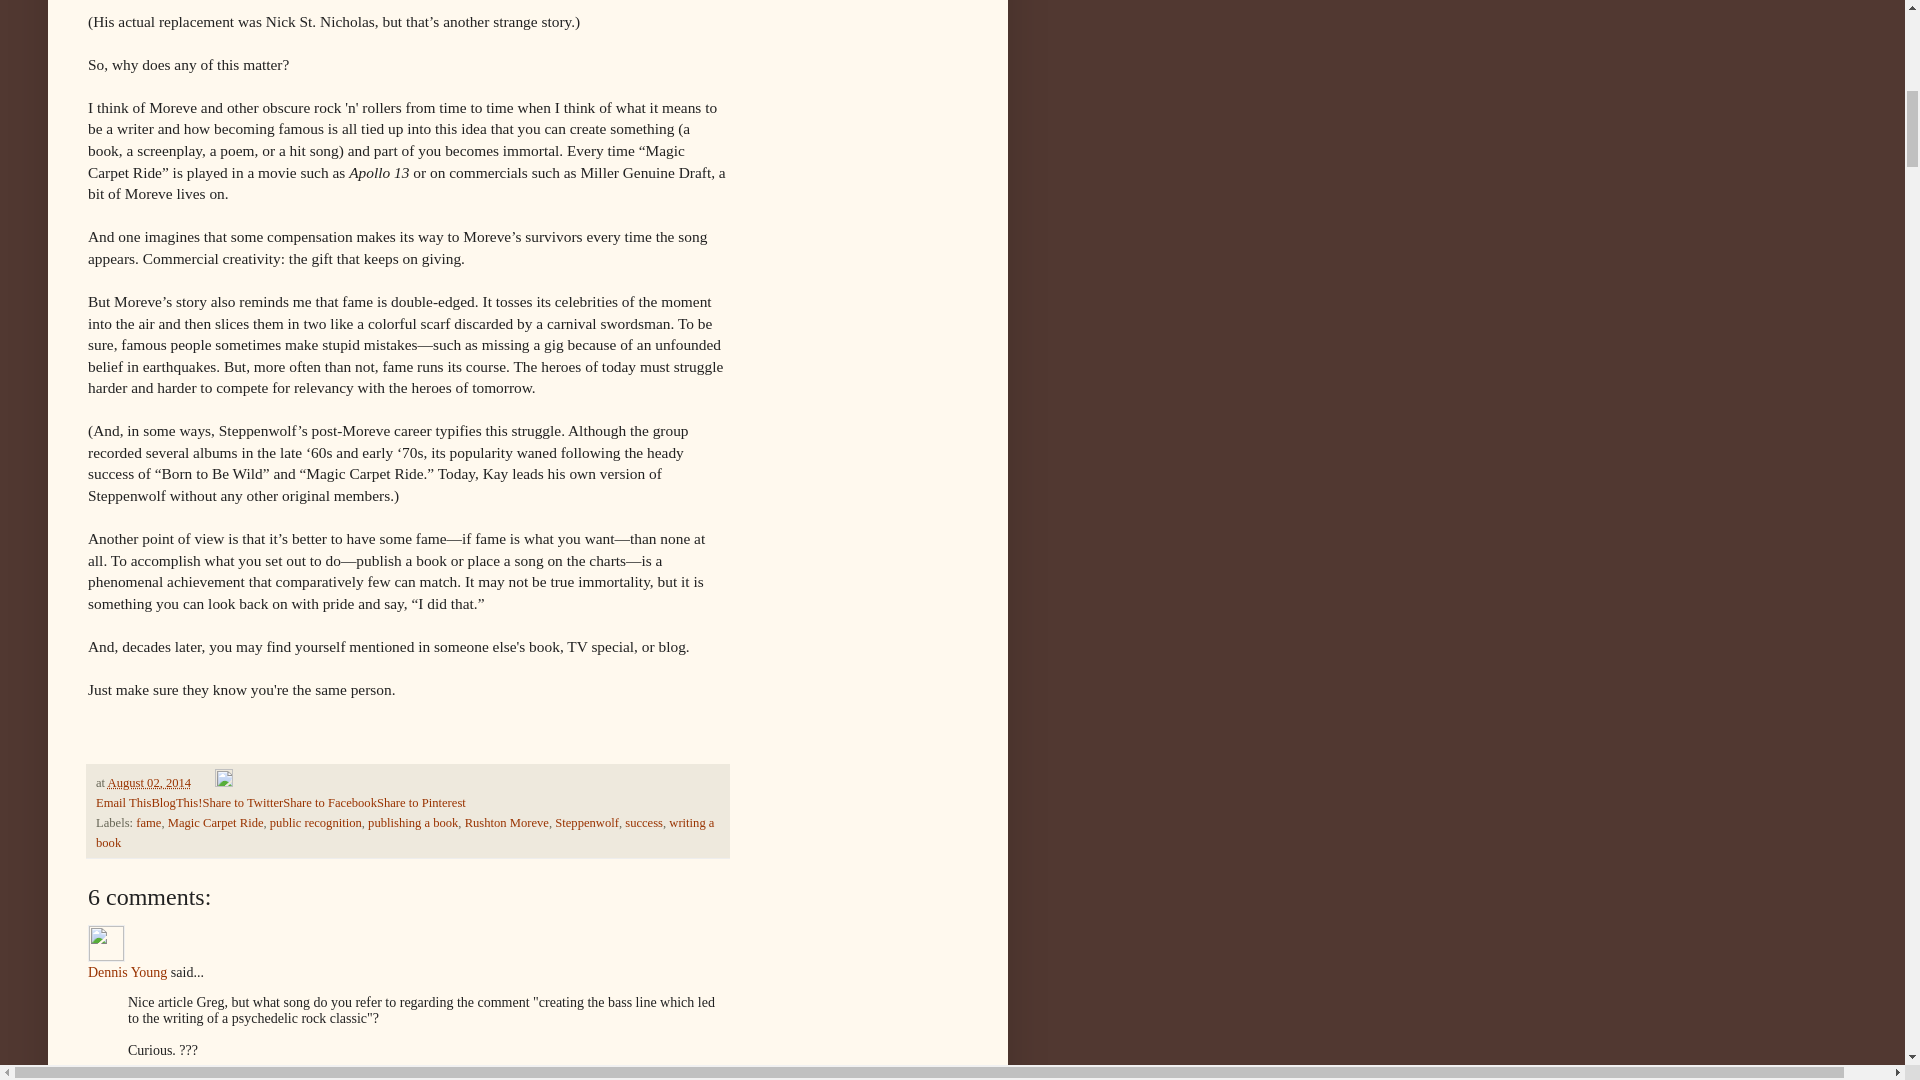 This screenshot has width=1920, height=1080. What do you see at coordinates (124, 802) in the screenshot?
I see `Email This` at bounding box center [124, 802].